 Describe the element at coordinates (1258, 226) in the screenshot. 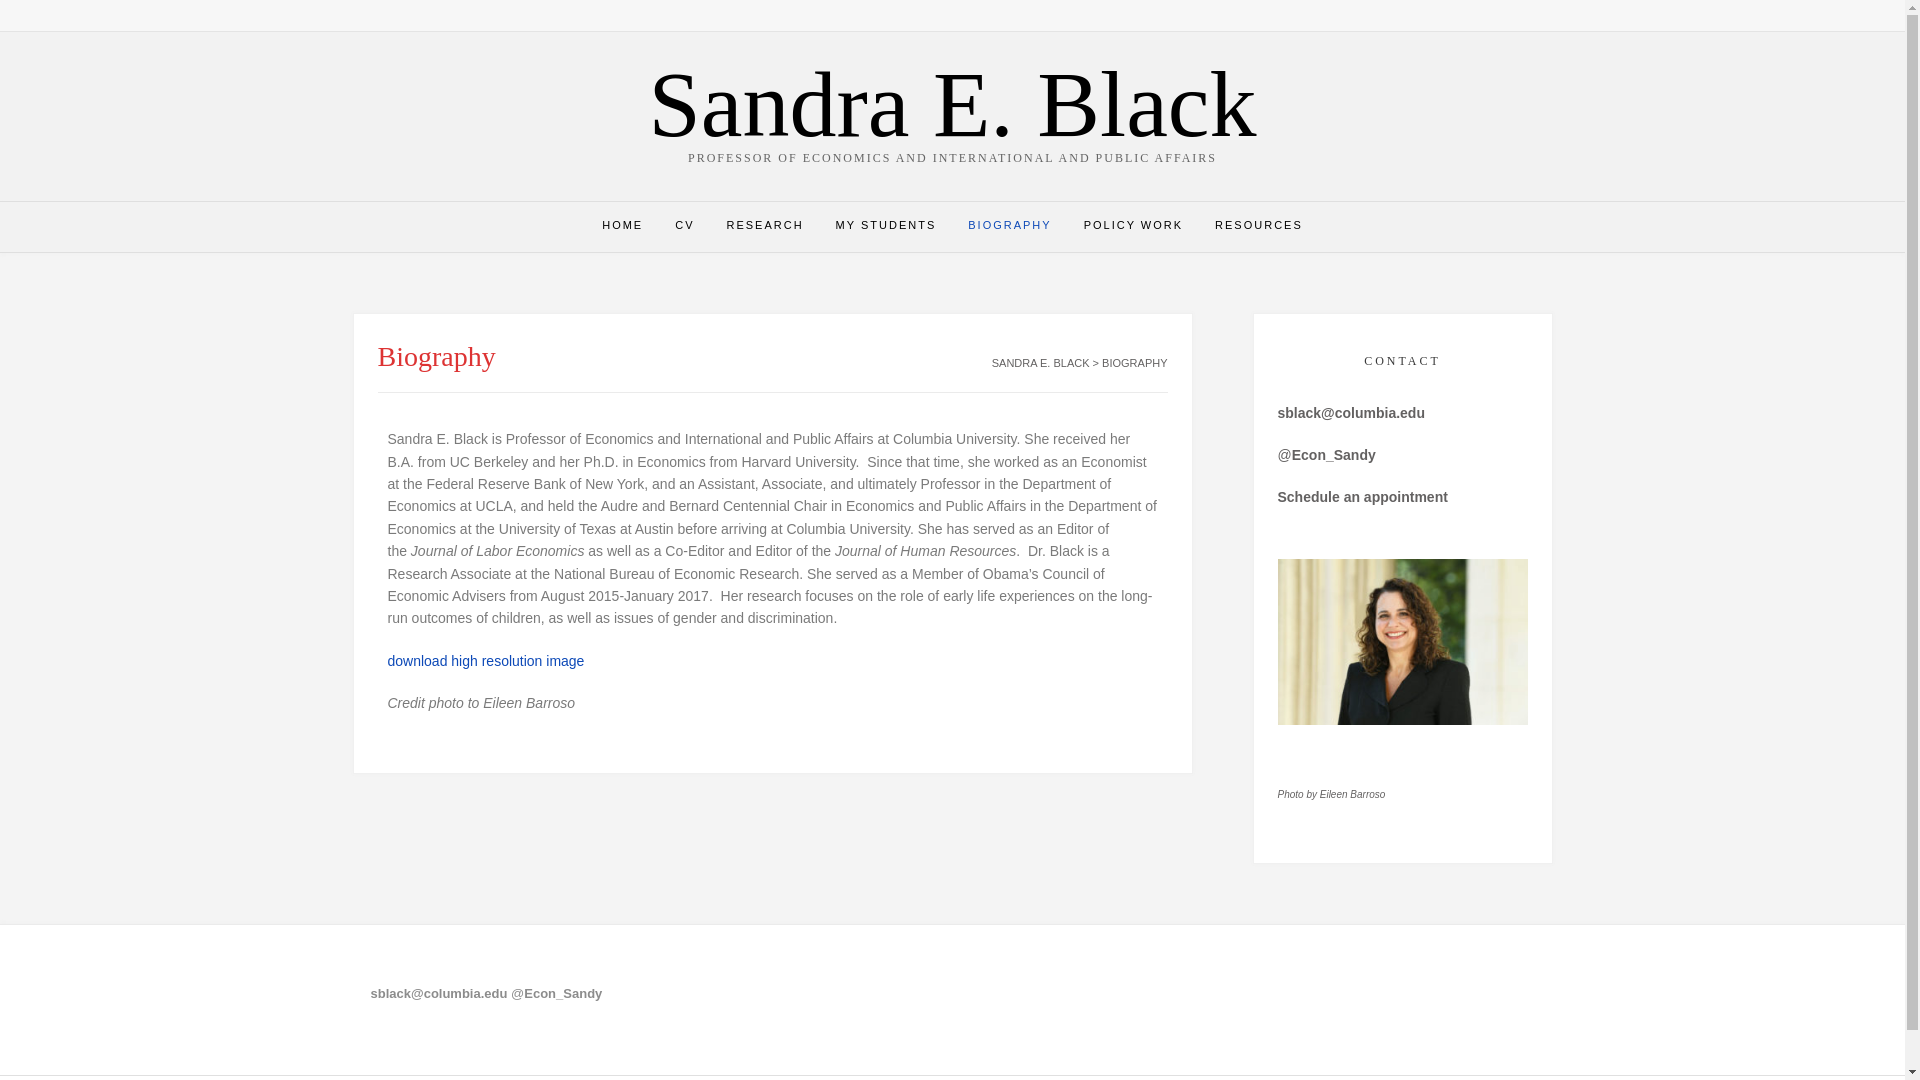

I see `RESOURCES` at that location.